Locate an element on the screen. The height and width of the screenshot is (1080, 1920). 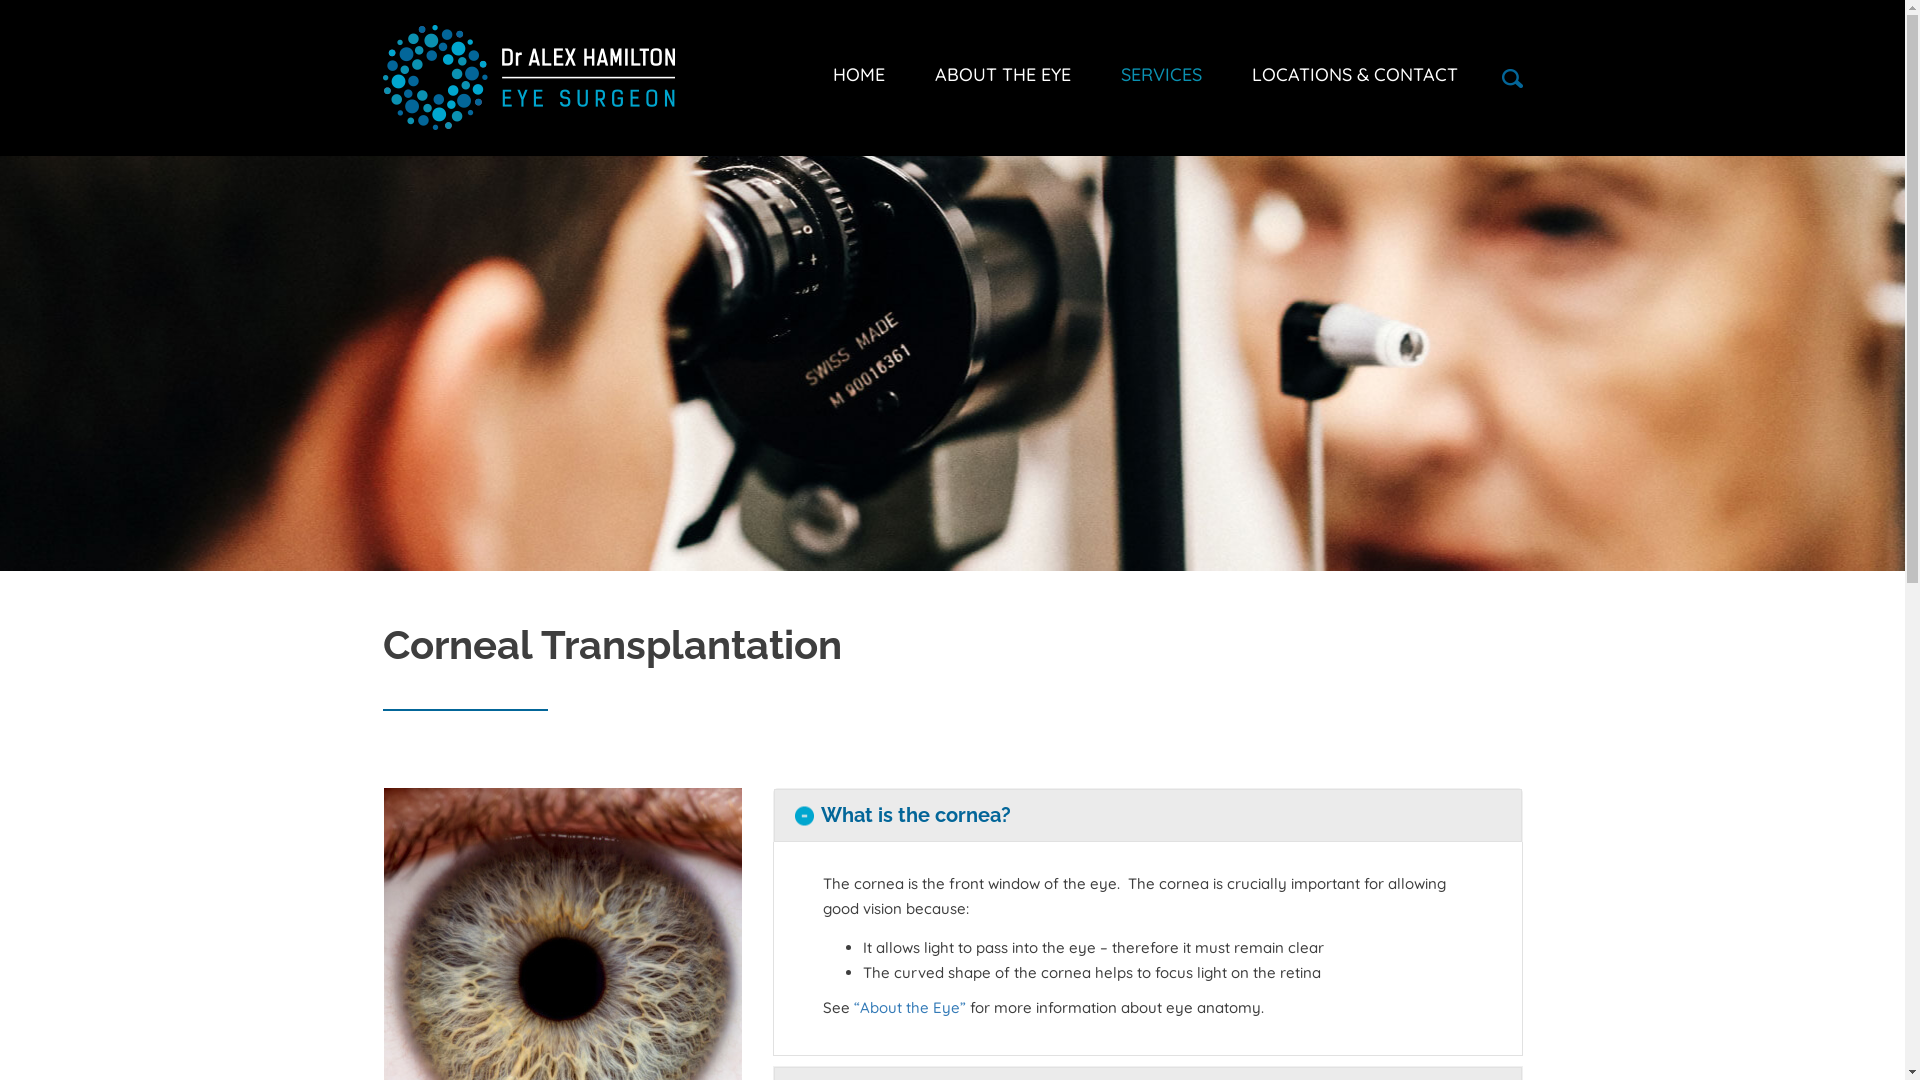
What is the cornea? is located at coordinates (1148, 816).